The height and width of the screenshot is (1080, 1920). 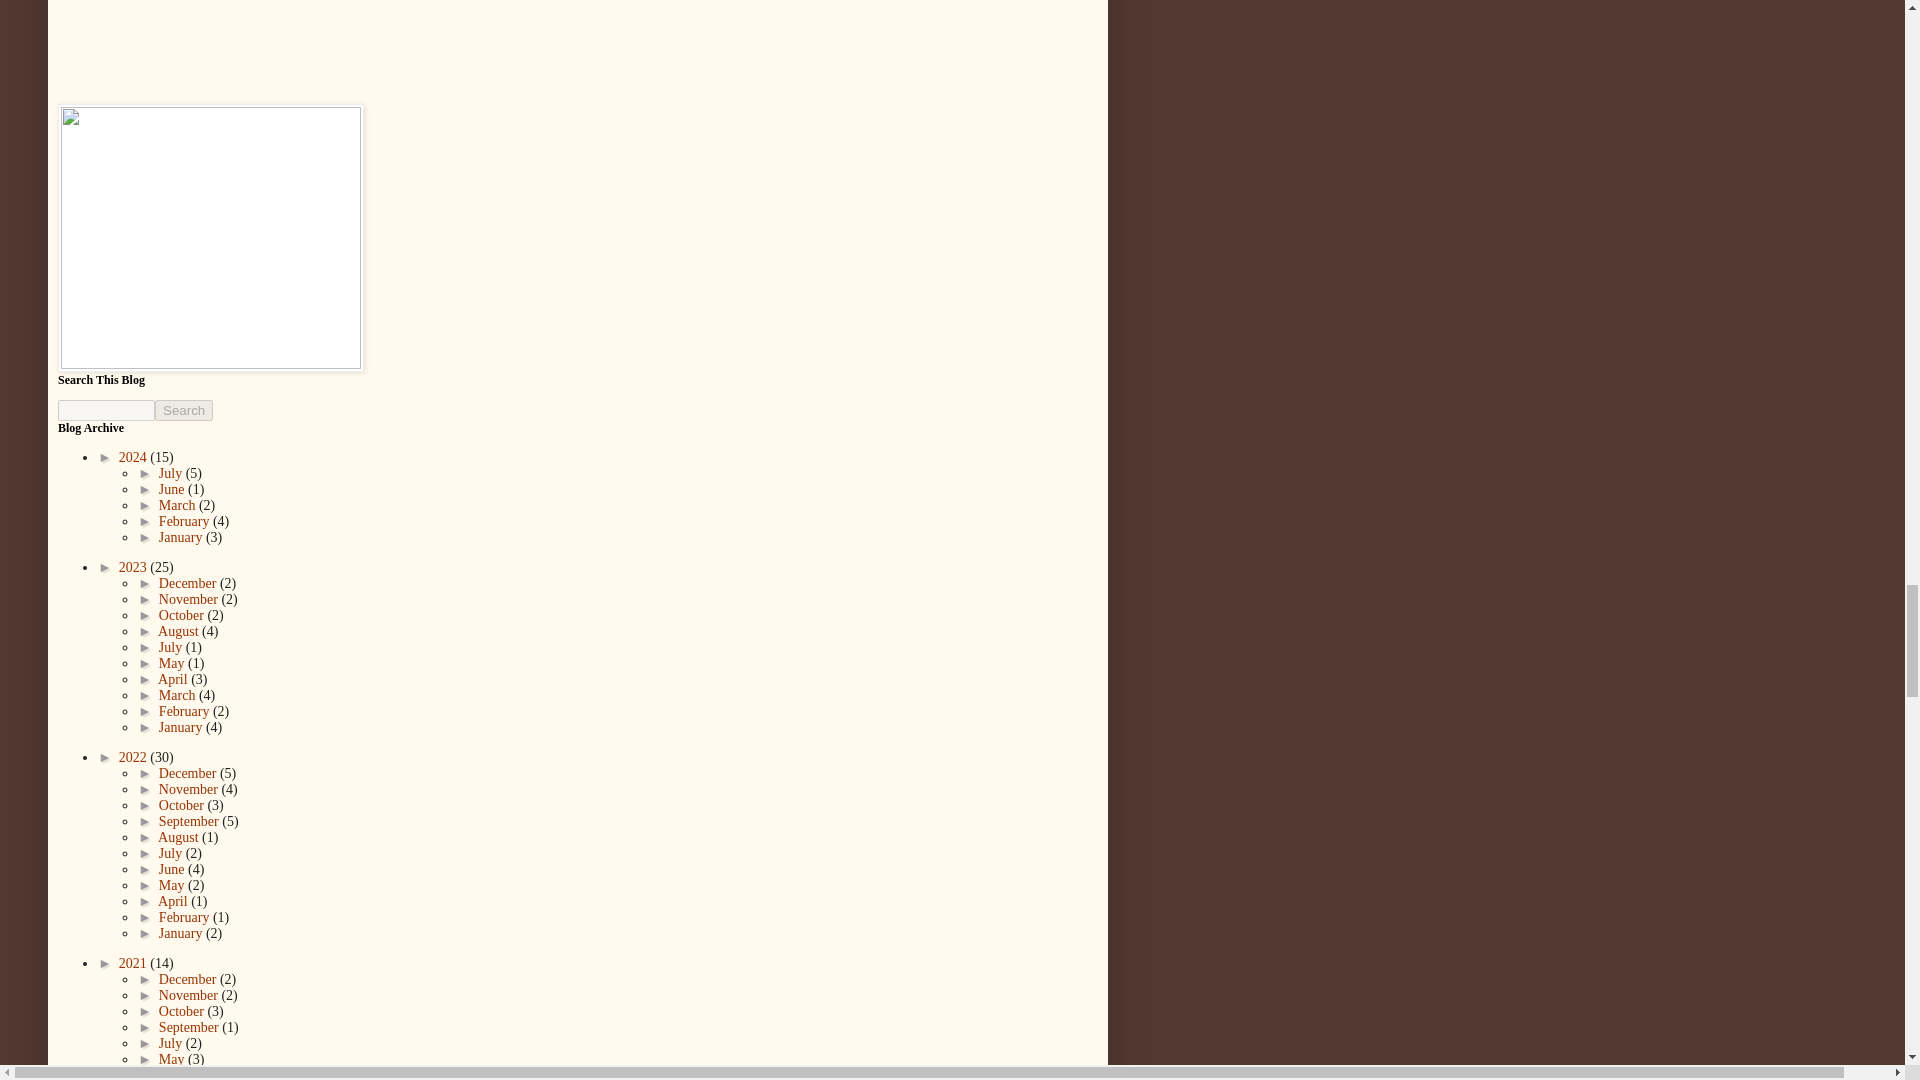 What do you see at coordinates (184, 410) in the screenshot?
I see `Search` at bounding box center [184, 410].